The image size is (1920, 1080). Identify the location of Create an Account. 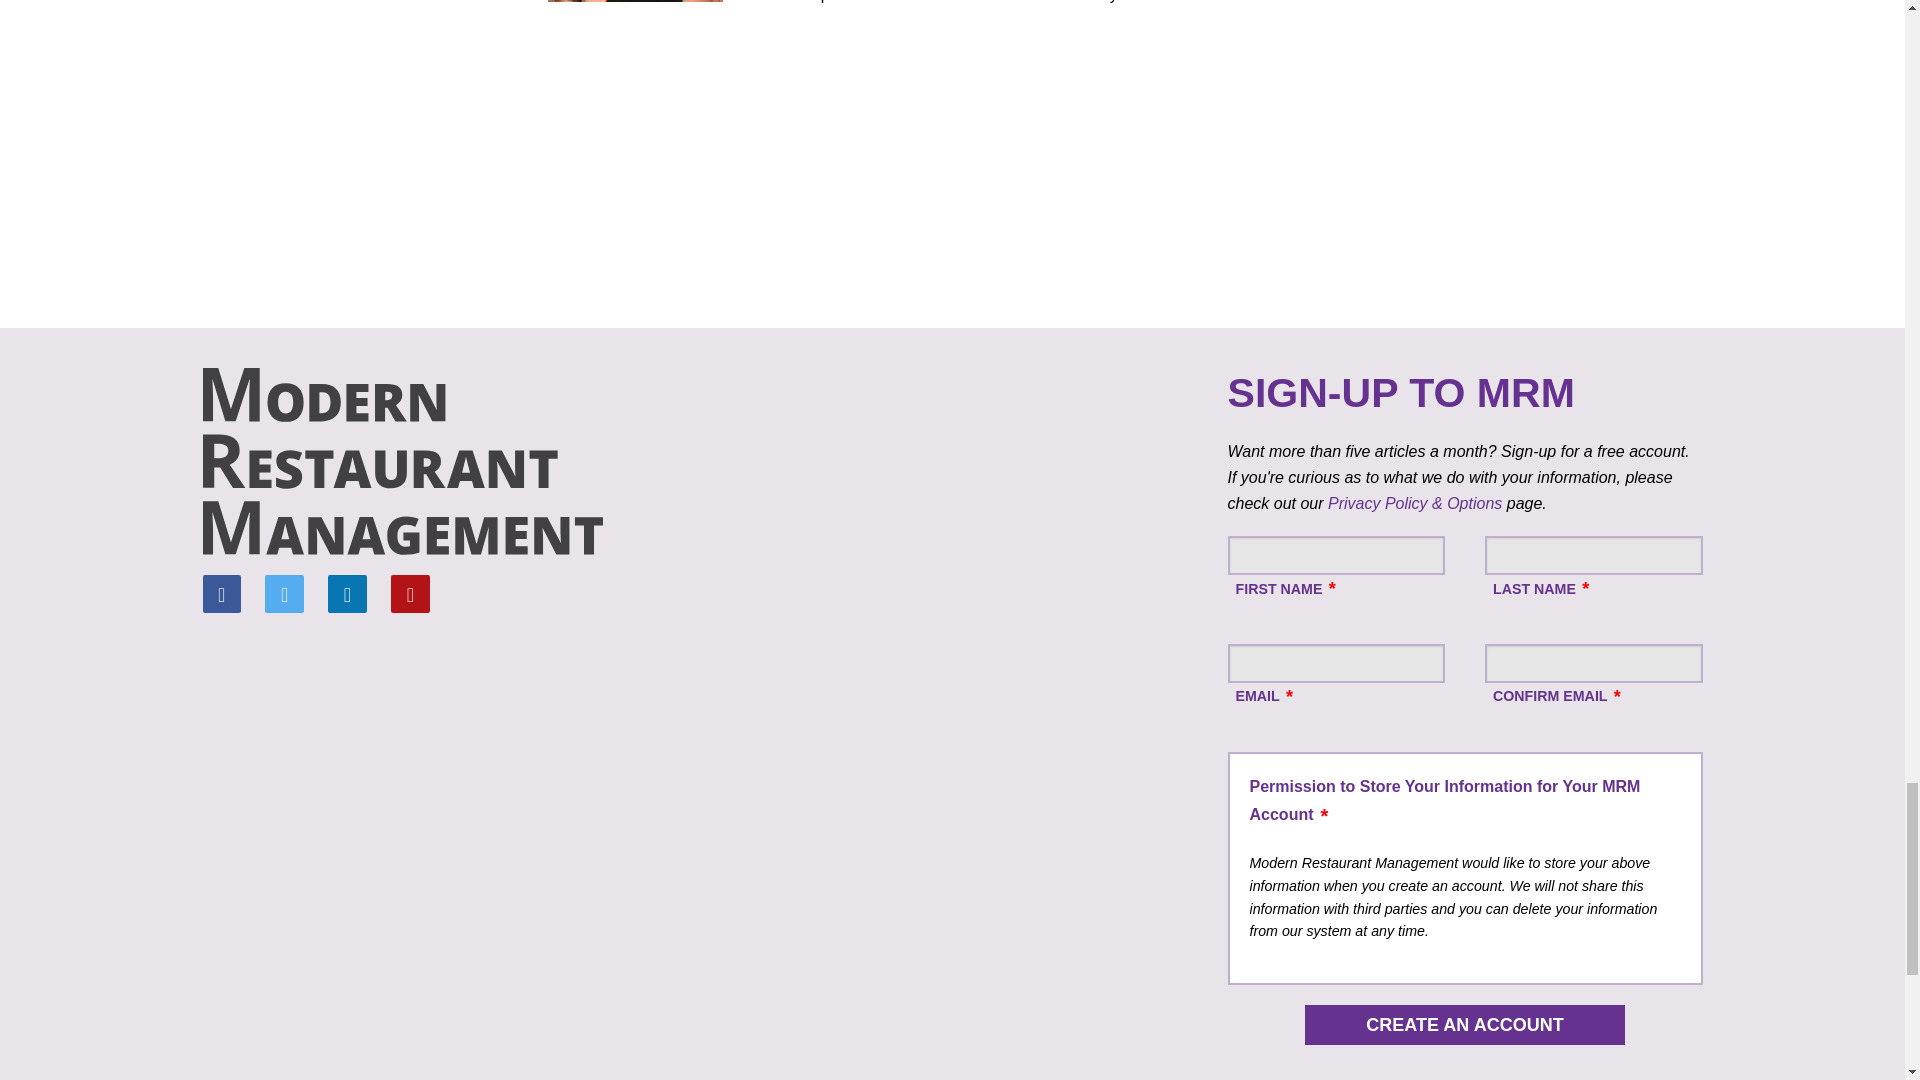
(1464, 1025).